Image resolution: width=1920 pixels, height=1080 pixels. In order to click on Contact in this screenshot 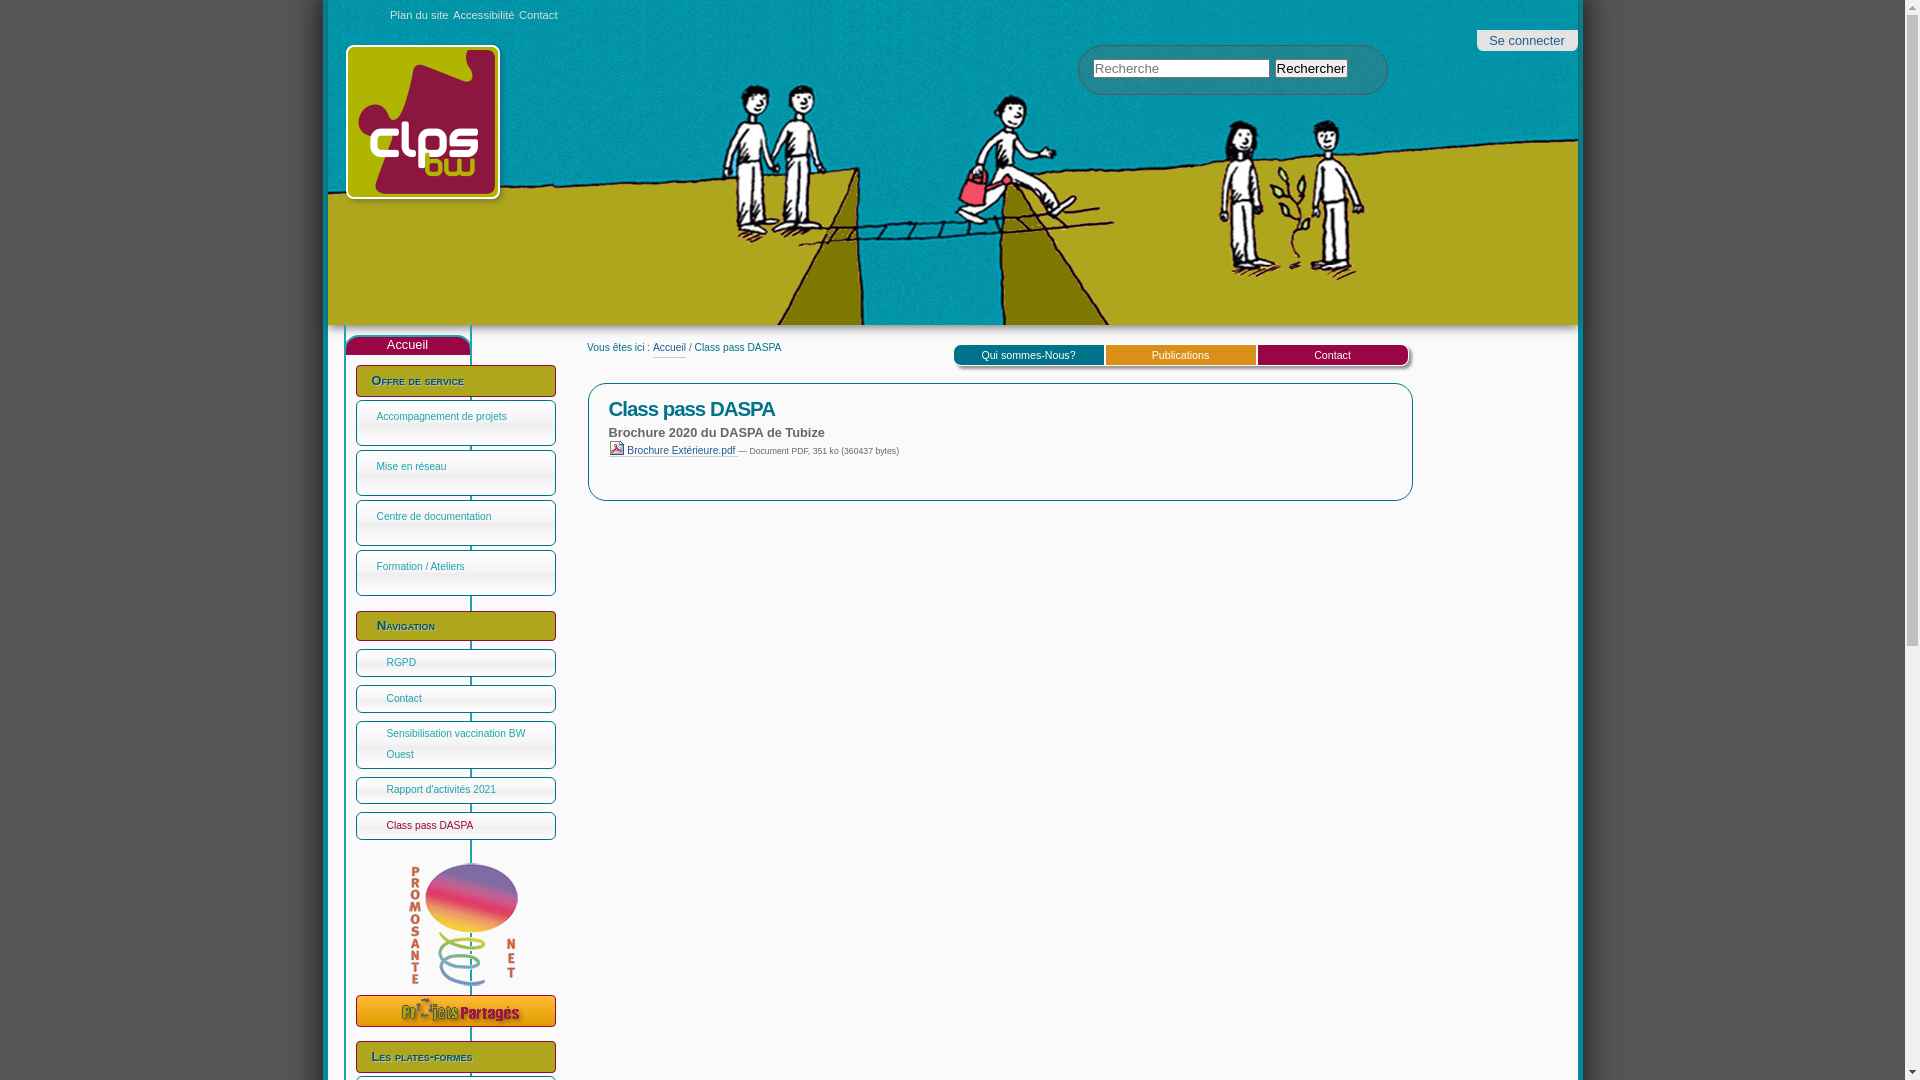, I will do `click(1333, 355)`.